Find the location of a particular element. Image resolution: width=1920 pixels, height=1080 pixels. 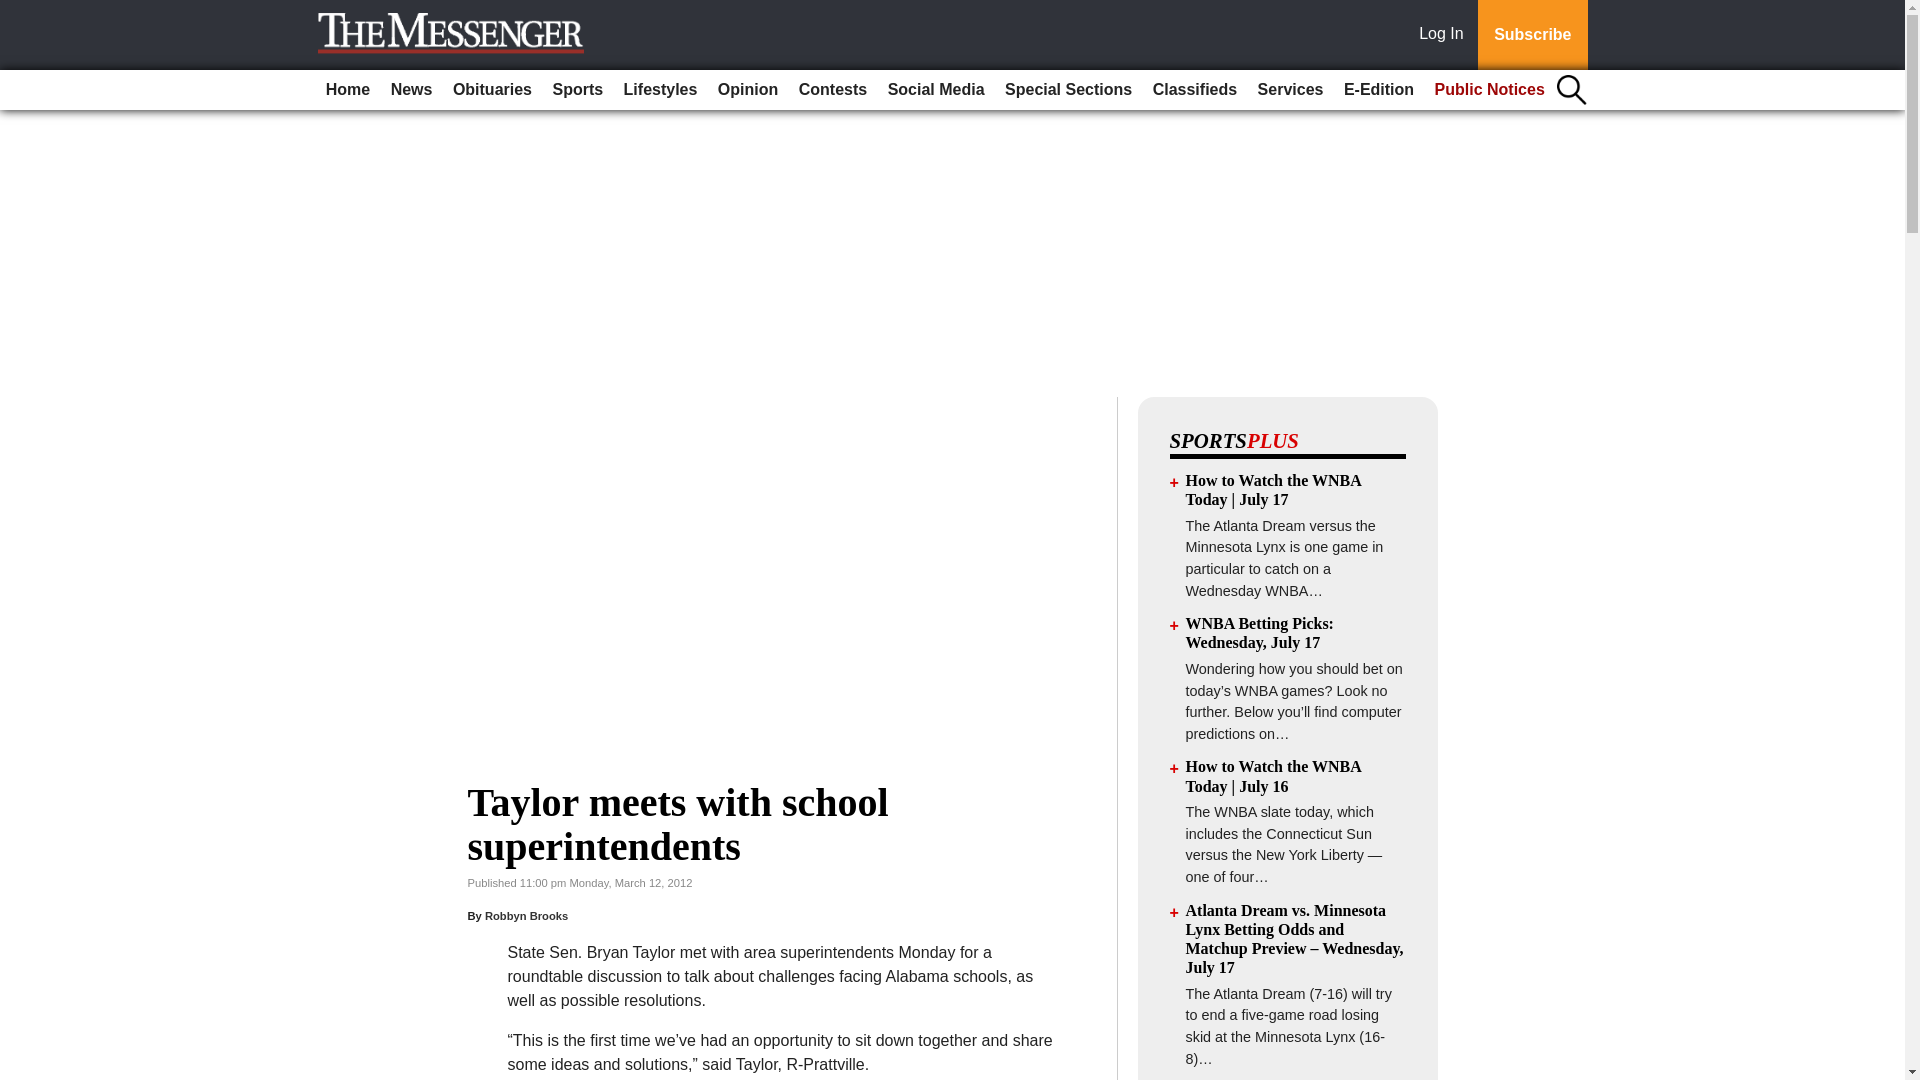

Services is located at coordinates (1290, 90).